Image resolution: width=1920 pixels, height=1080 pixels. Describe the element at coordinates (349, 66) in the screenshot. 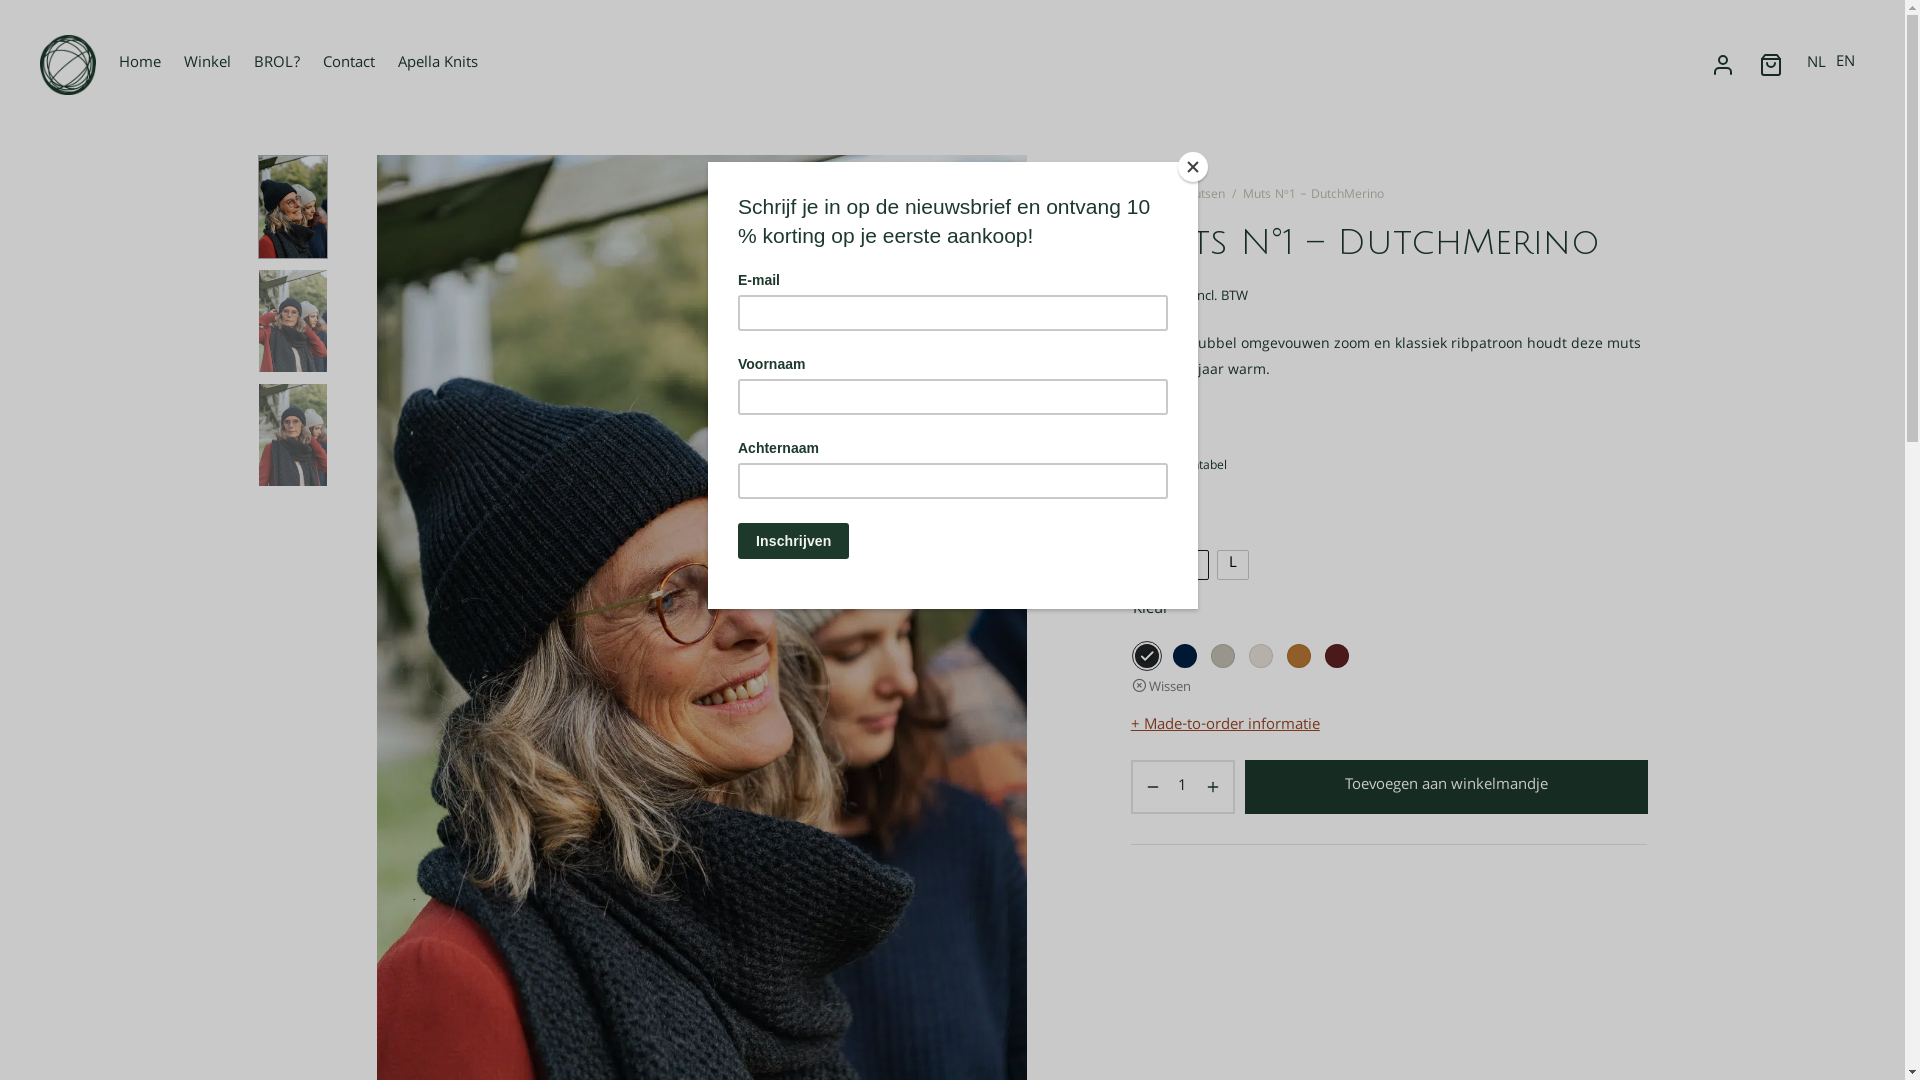

I see `Contact` at that location.